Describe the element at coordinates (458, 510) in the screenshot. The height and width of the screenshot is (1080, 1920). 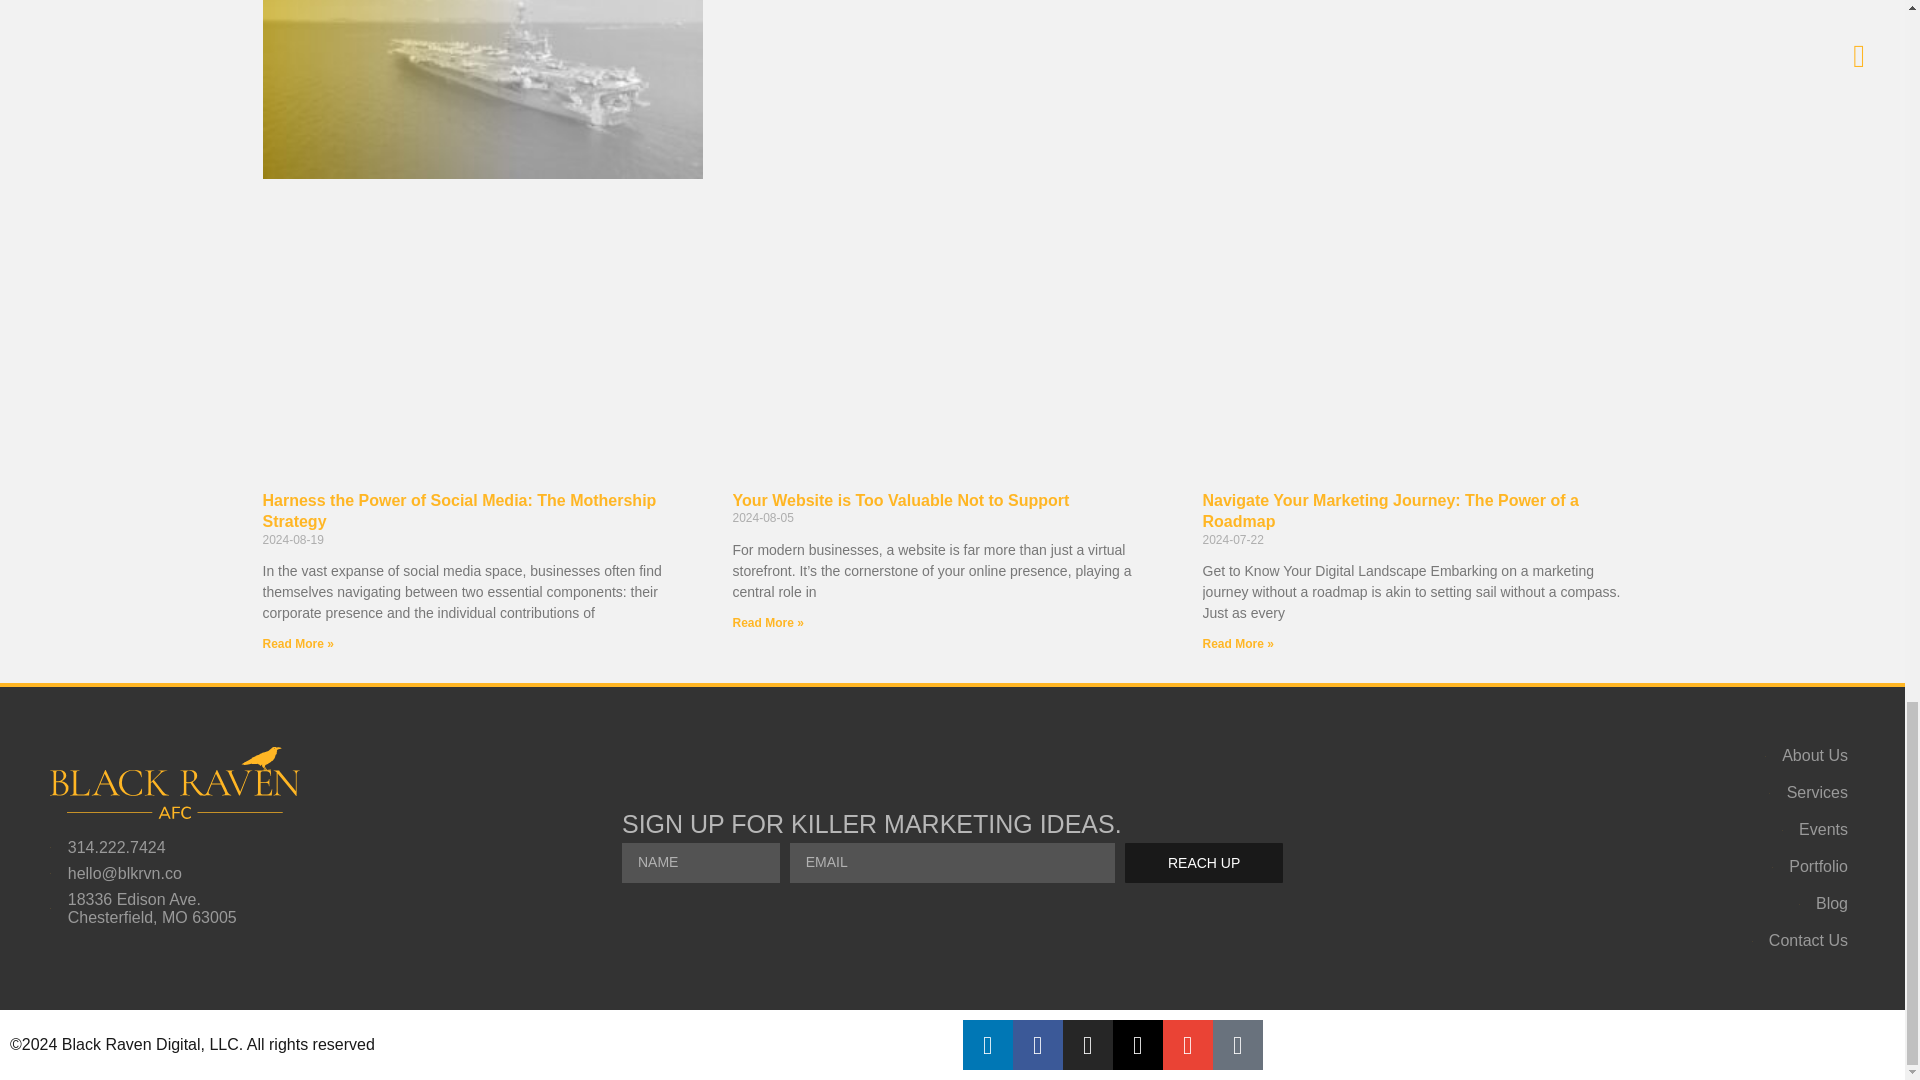
I see `Harness the Power of Social Media: The Mothership Strategy` at that location.